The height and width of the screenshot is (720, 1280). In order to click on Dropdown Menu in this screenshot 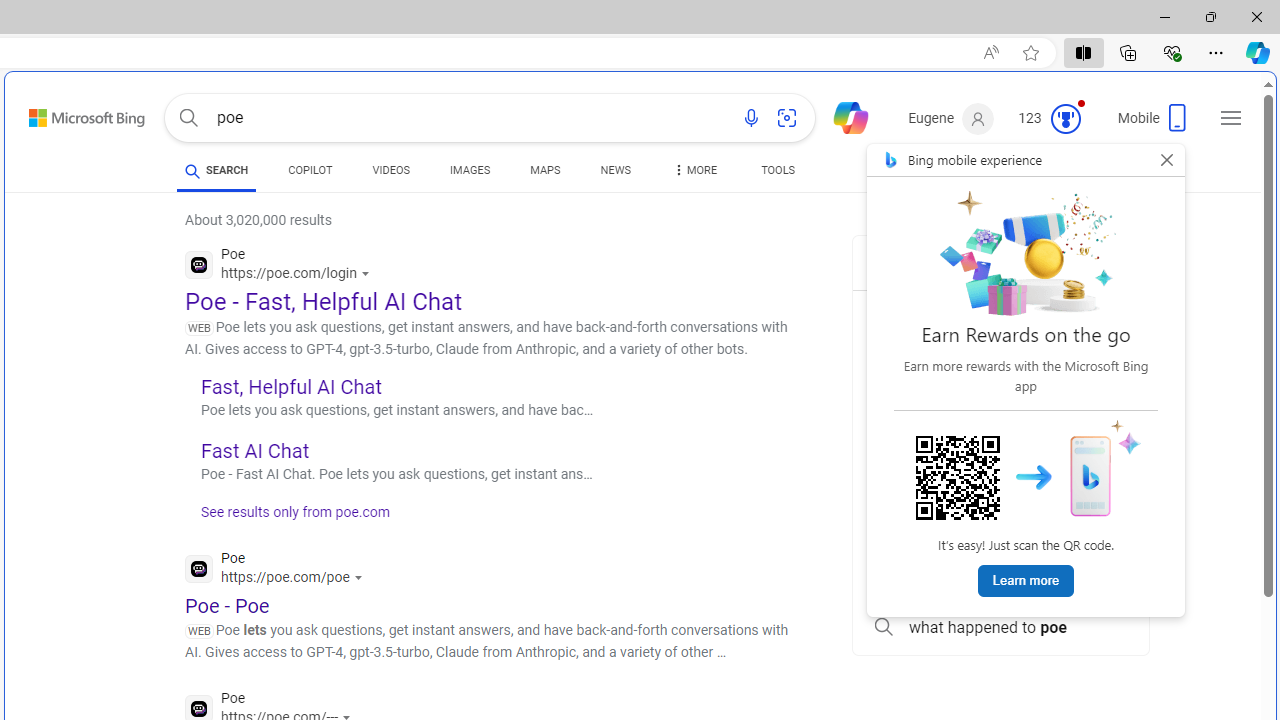, I will do `click(693, 170)`.